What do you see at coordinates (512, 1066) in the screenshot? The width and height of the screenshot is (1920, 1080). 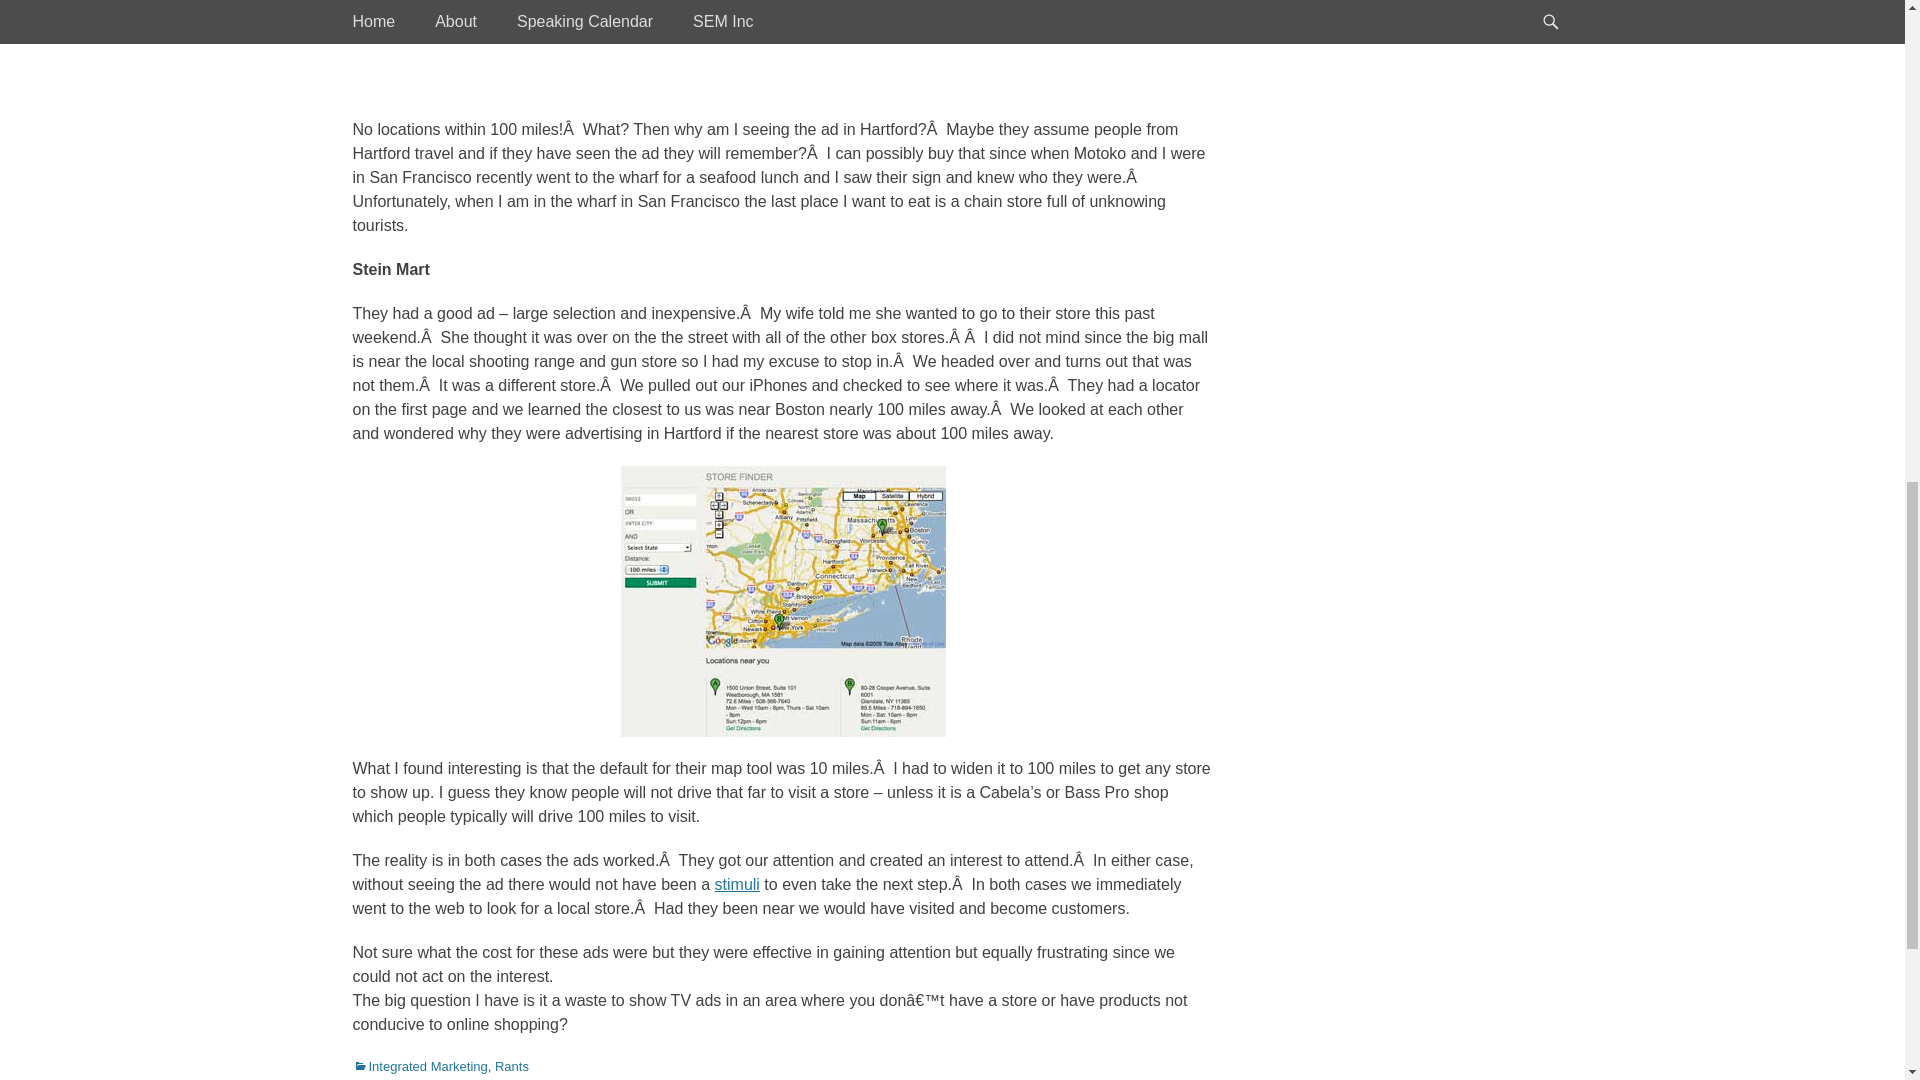 I see `Rants` at bounding box center [512, 1066].